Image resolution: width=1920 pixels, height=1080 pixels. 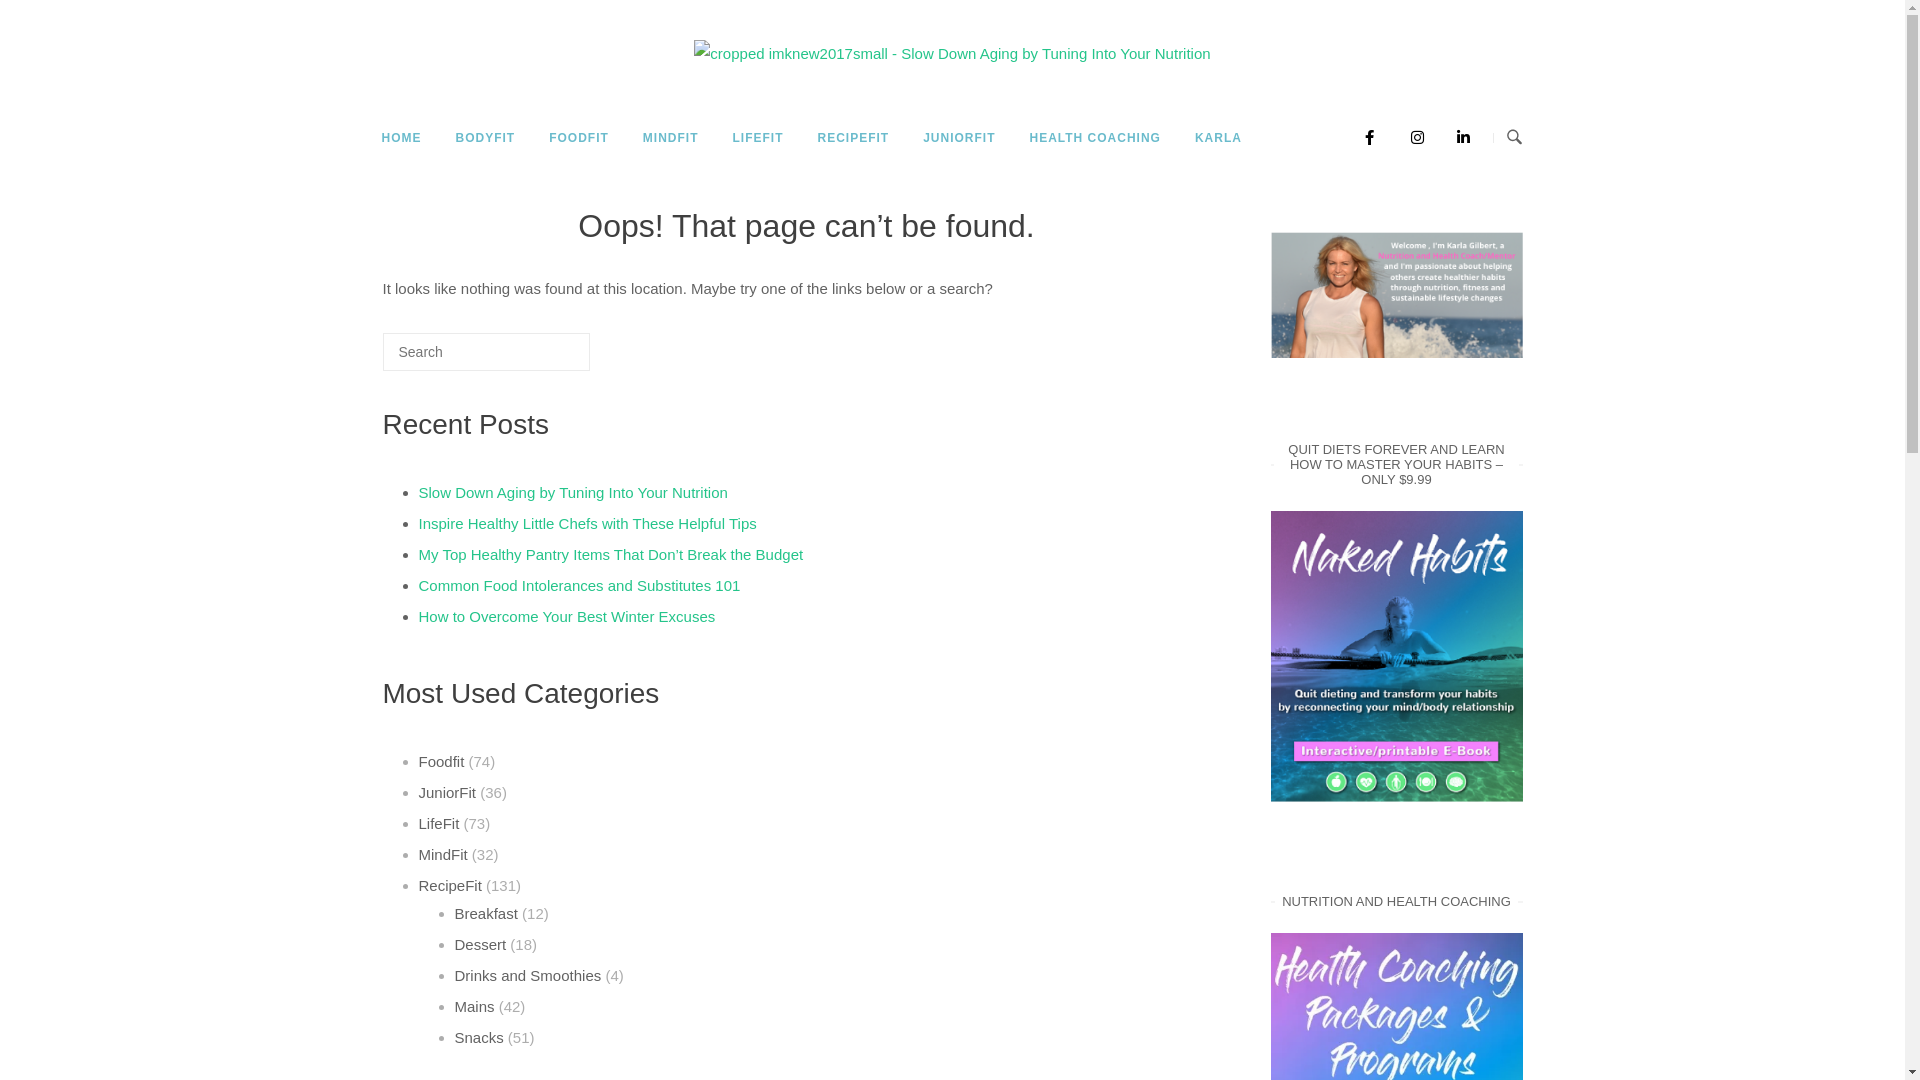 I want to click on JuniorFit, so click(x=447, y=792).